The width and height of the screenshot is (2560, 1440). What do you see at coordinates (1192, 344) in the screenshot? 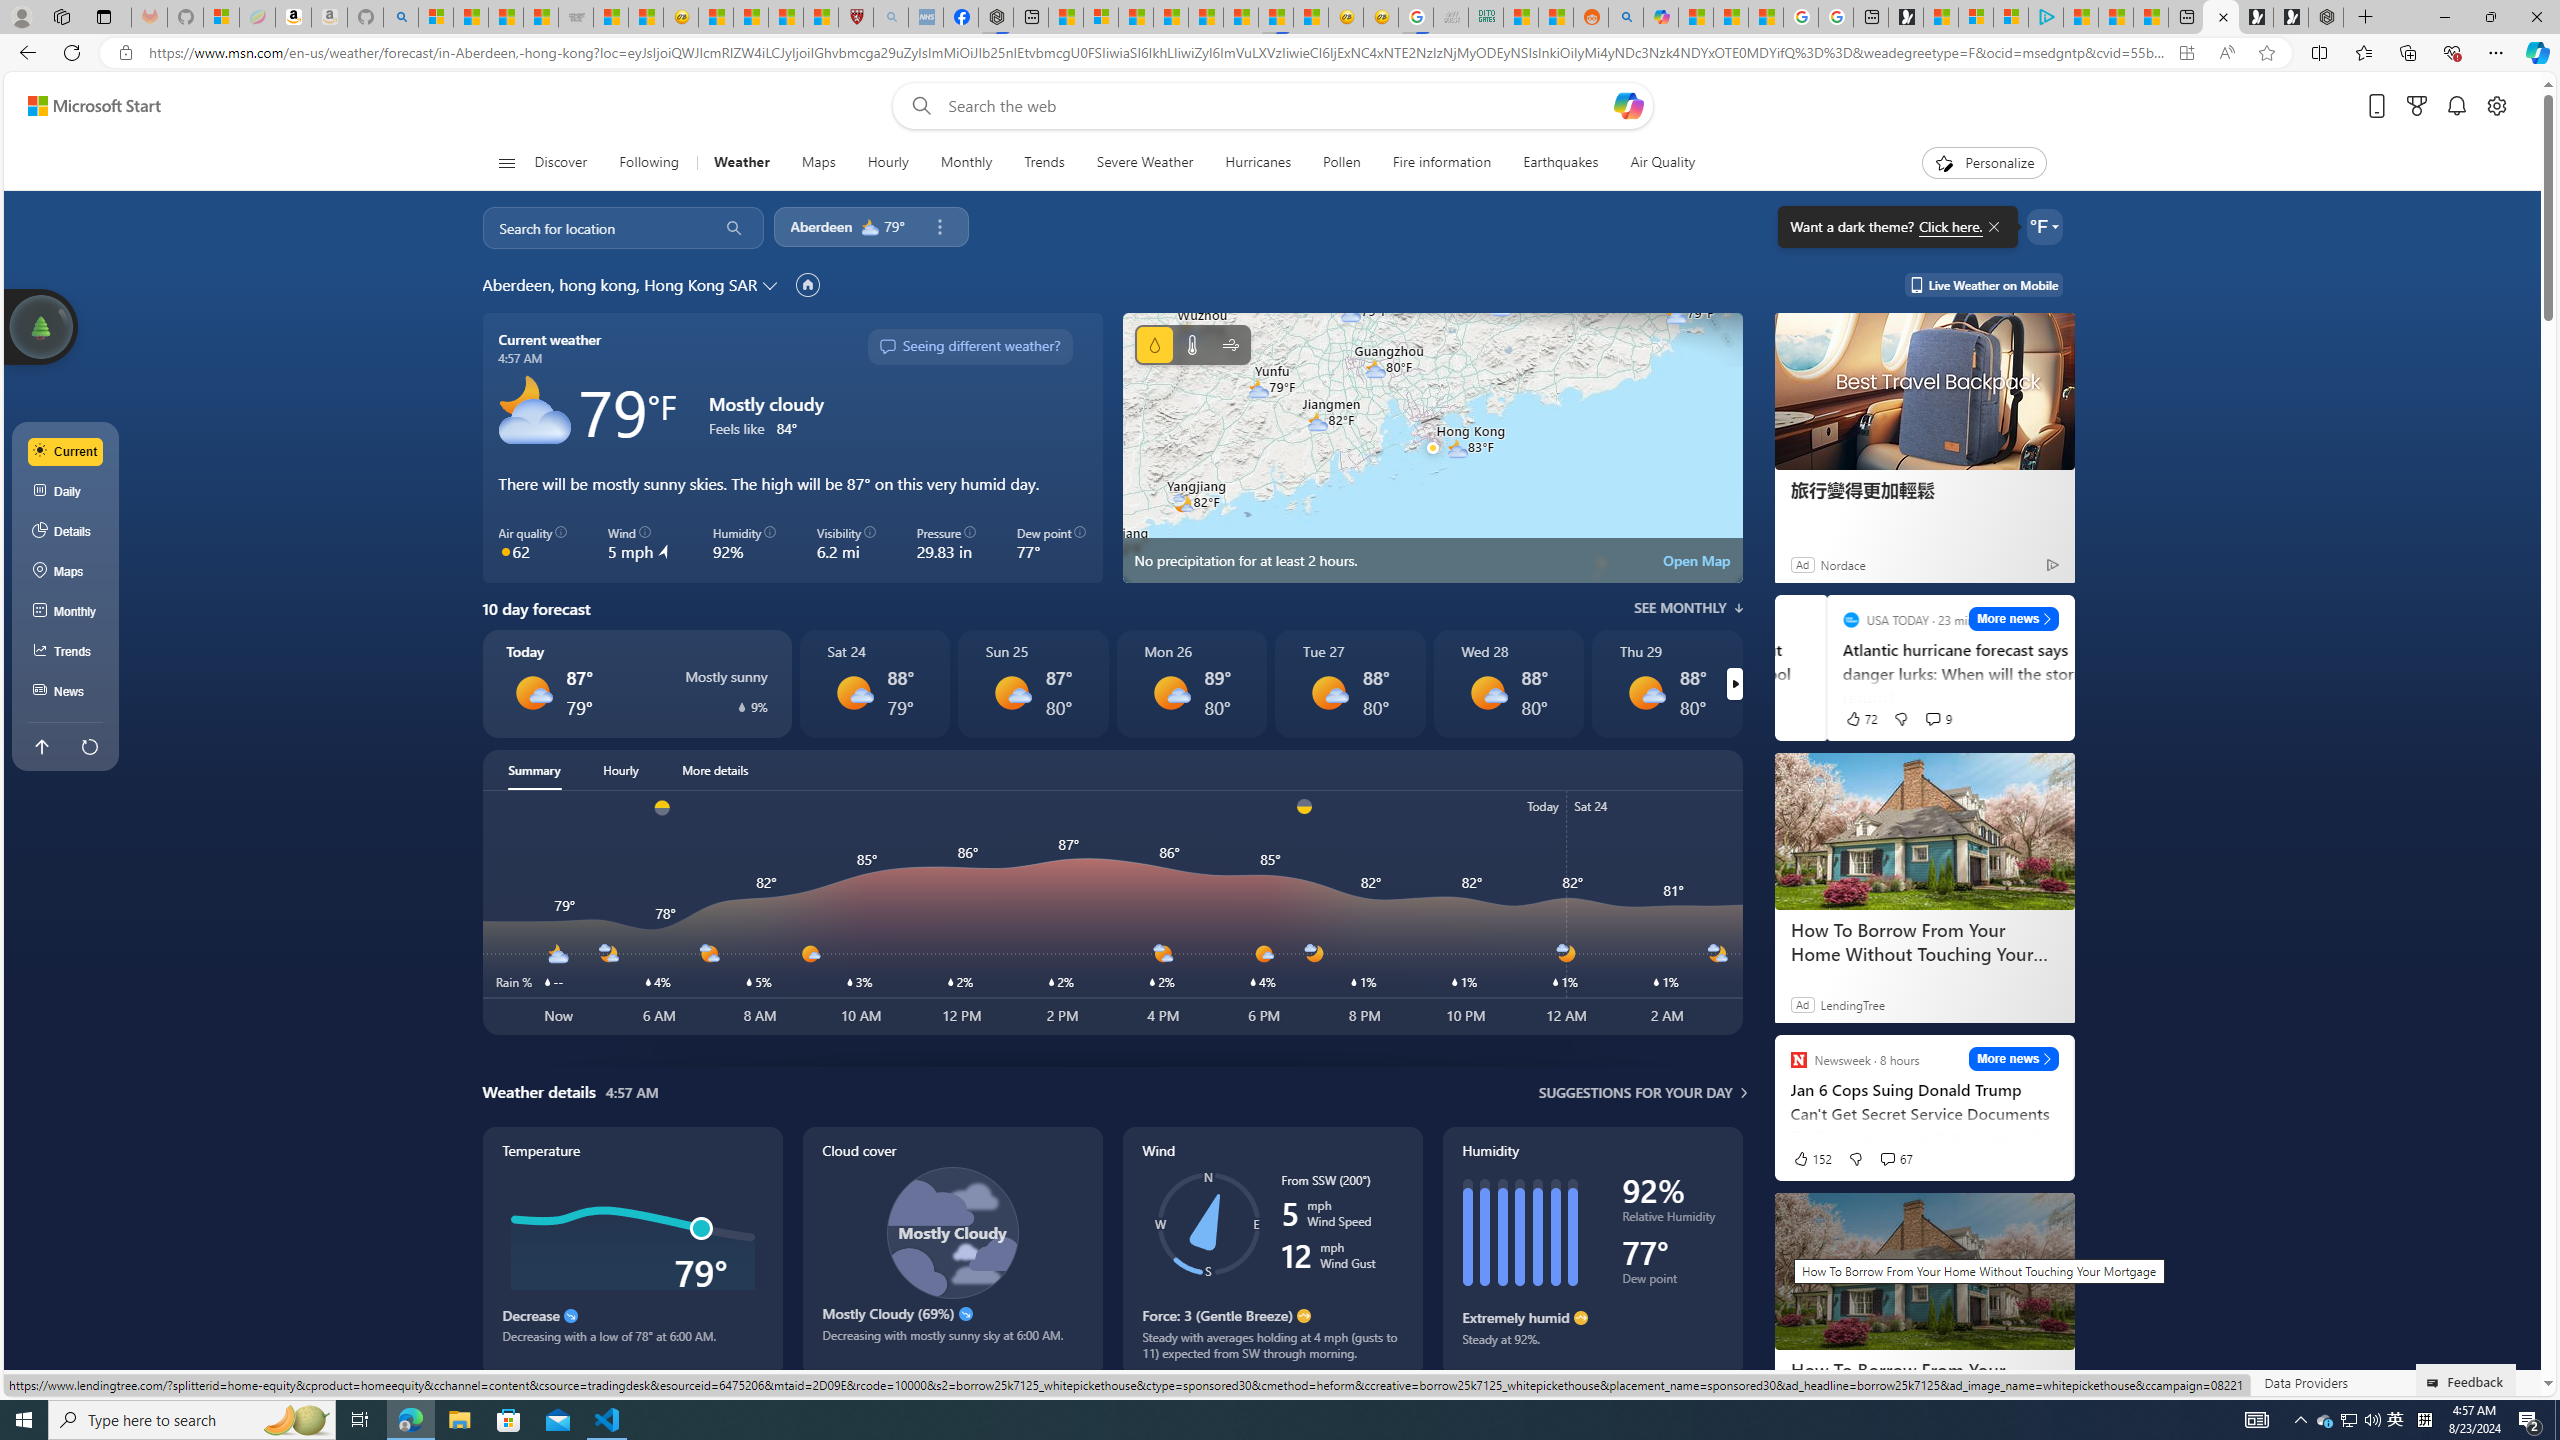
I see `Temperature` at bounding box center [1192, 344].